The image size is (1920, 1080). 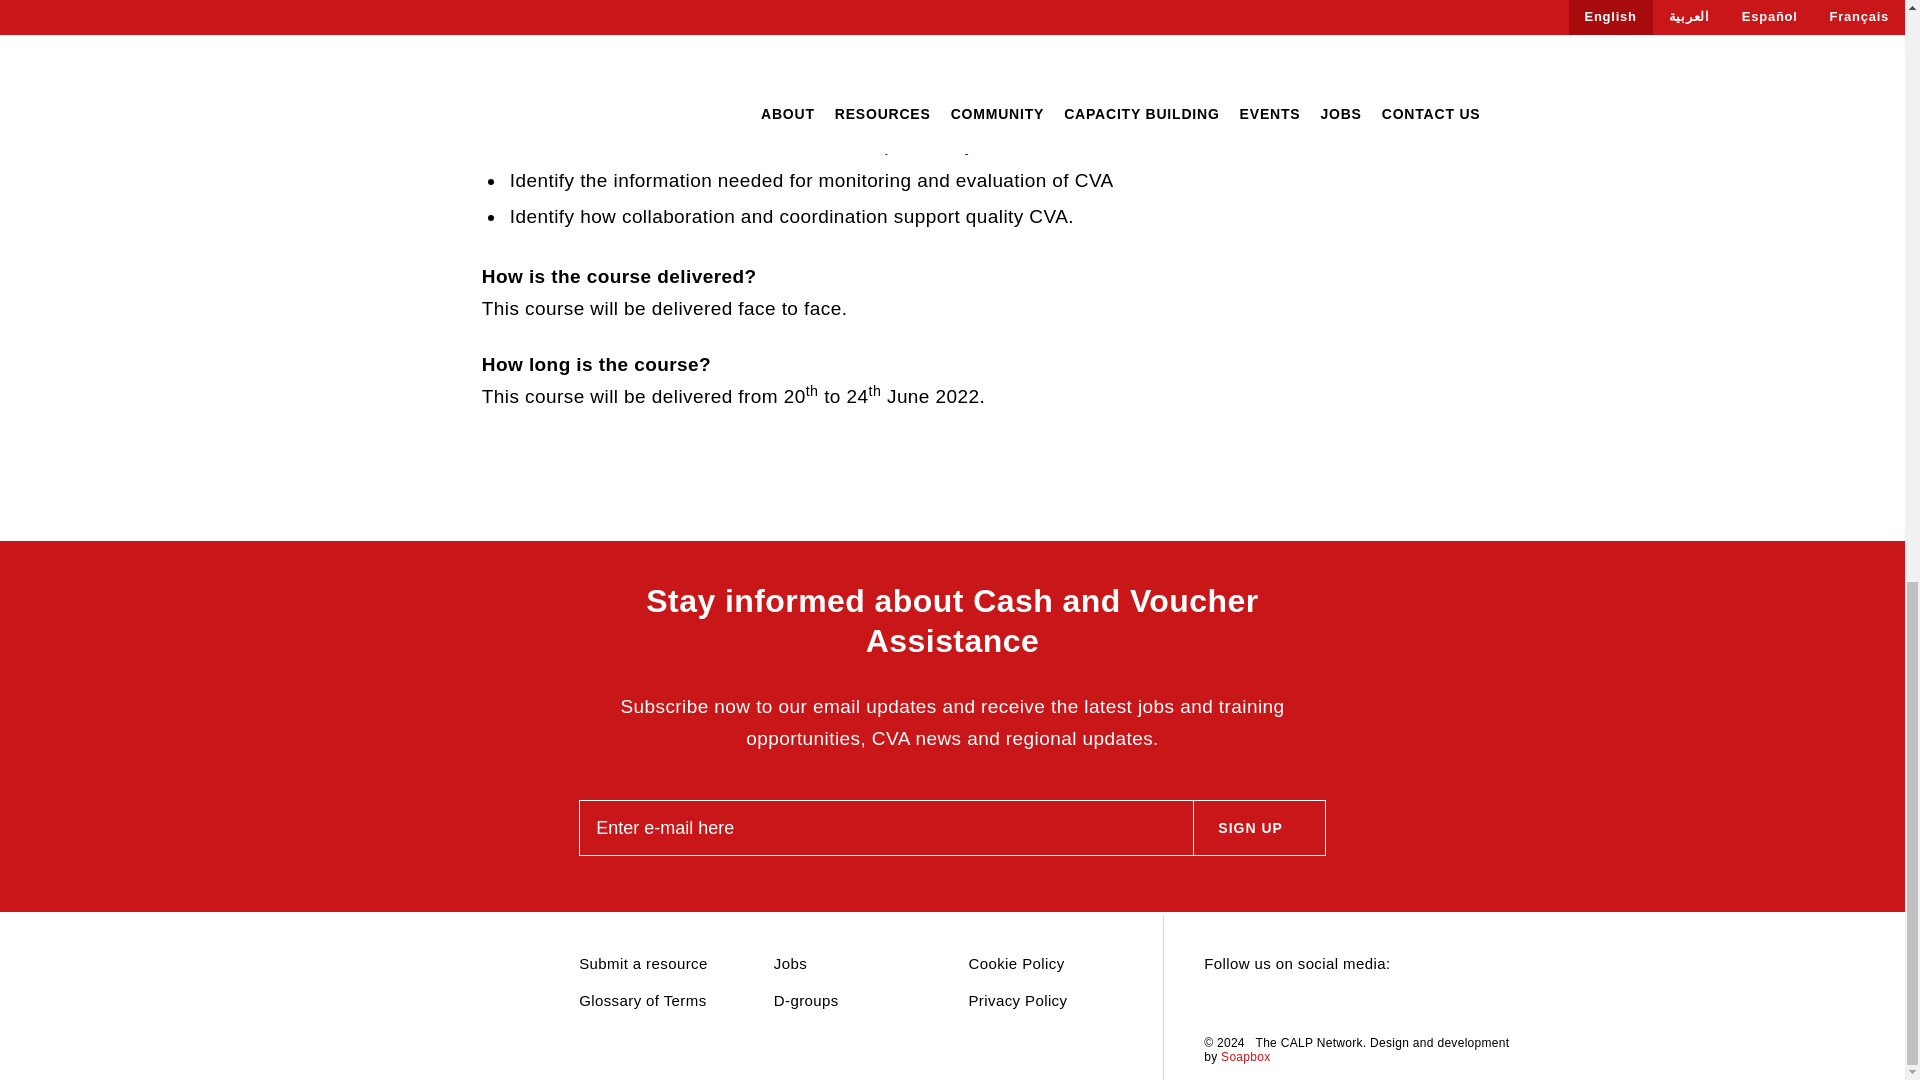 What do you see at coordinates (1214, 1003) in the screenshot?
I see `Twitter` at bounding box center [1214, 1003].